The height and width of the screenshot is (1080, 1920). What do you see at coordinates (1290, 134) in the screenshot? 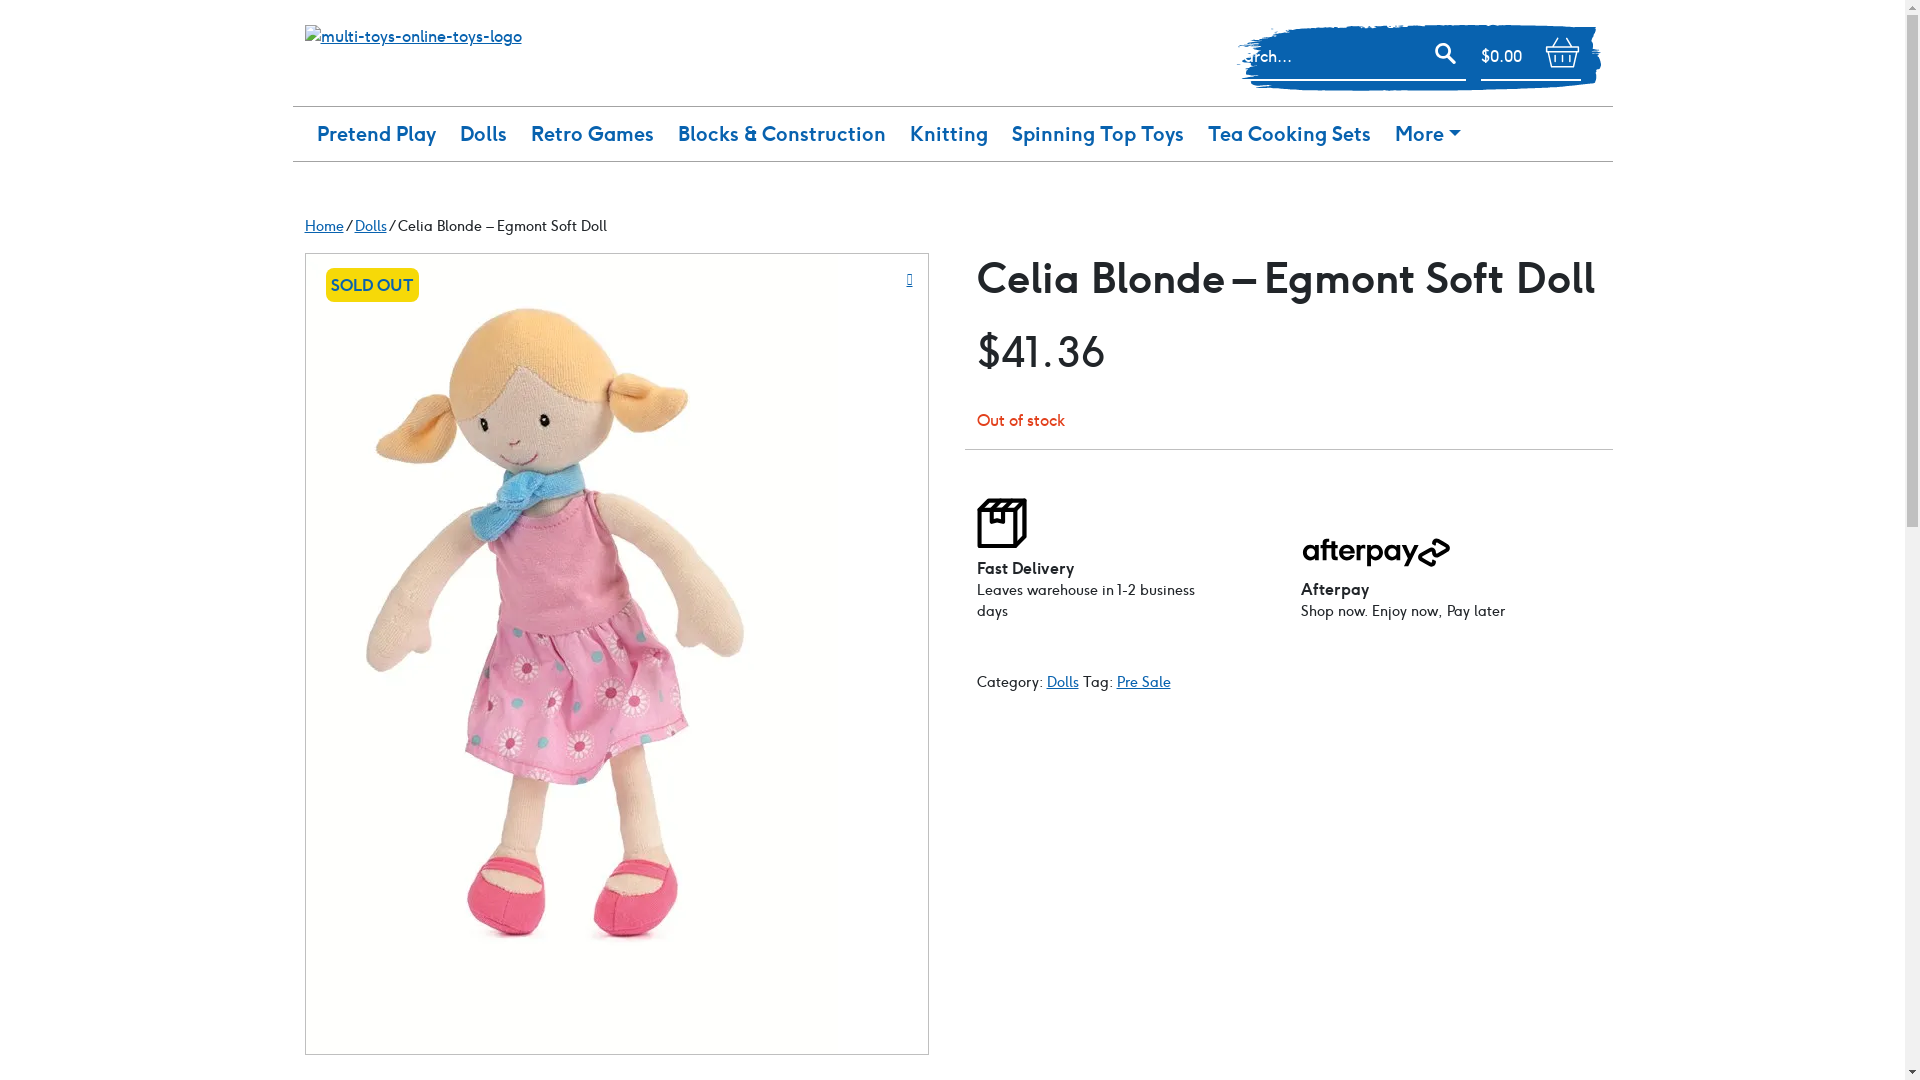
I see `Tea Cooking Sets` at bounding box center [1290, 134].